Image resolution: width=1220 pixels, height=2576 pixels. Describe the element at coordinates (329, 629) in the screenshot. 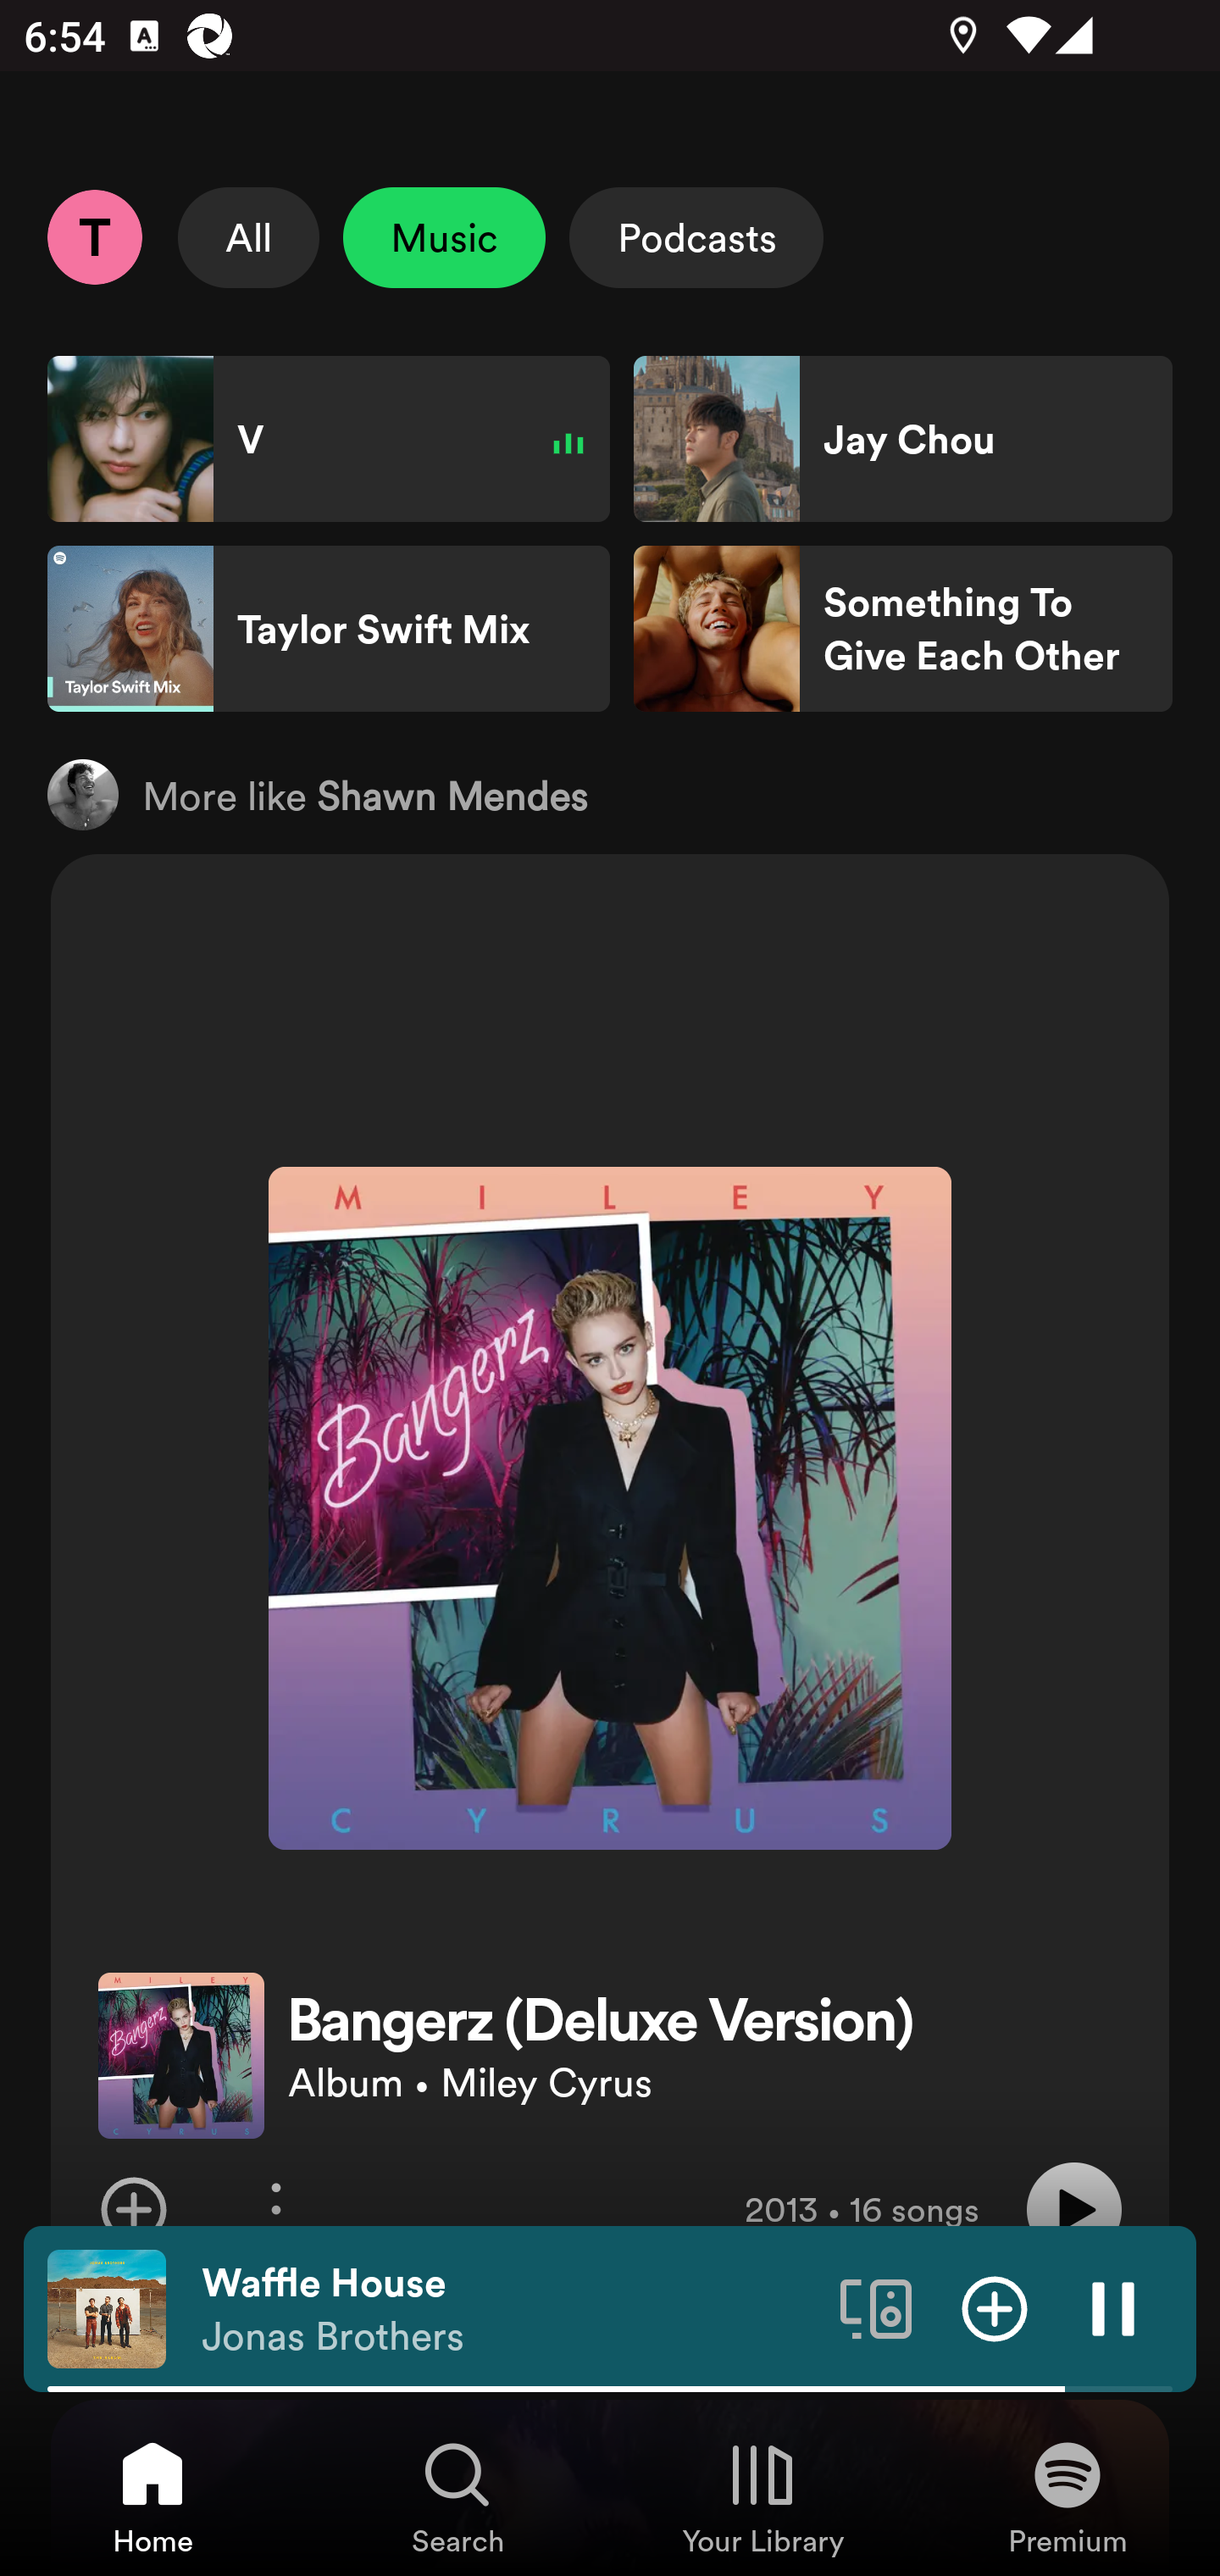

I see `Taylor Swift Mix Shortcut Taylor Swift Mix` at that location.